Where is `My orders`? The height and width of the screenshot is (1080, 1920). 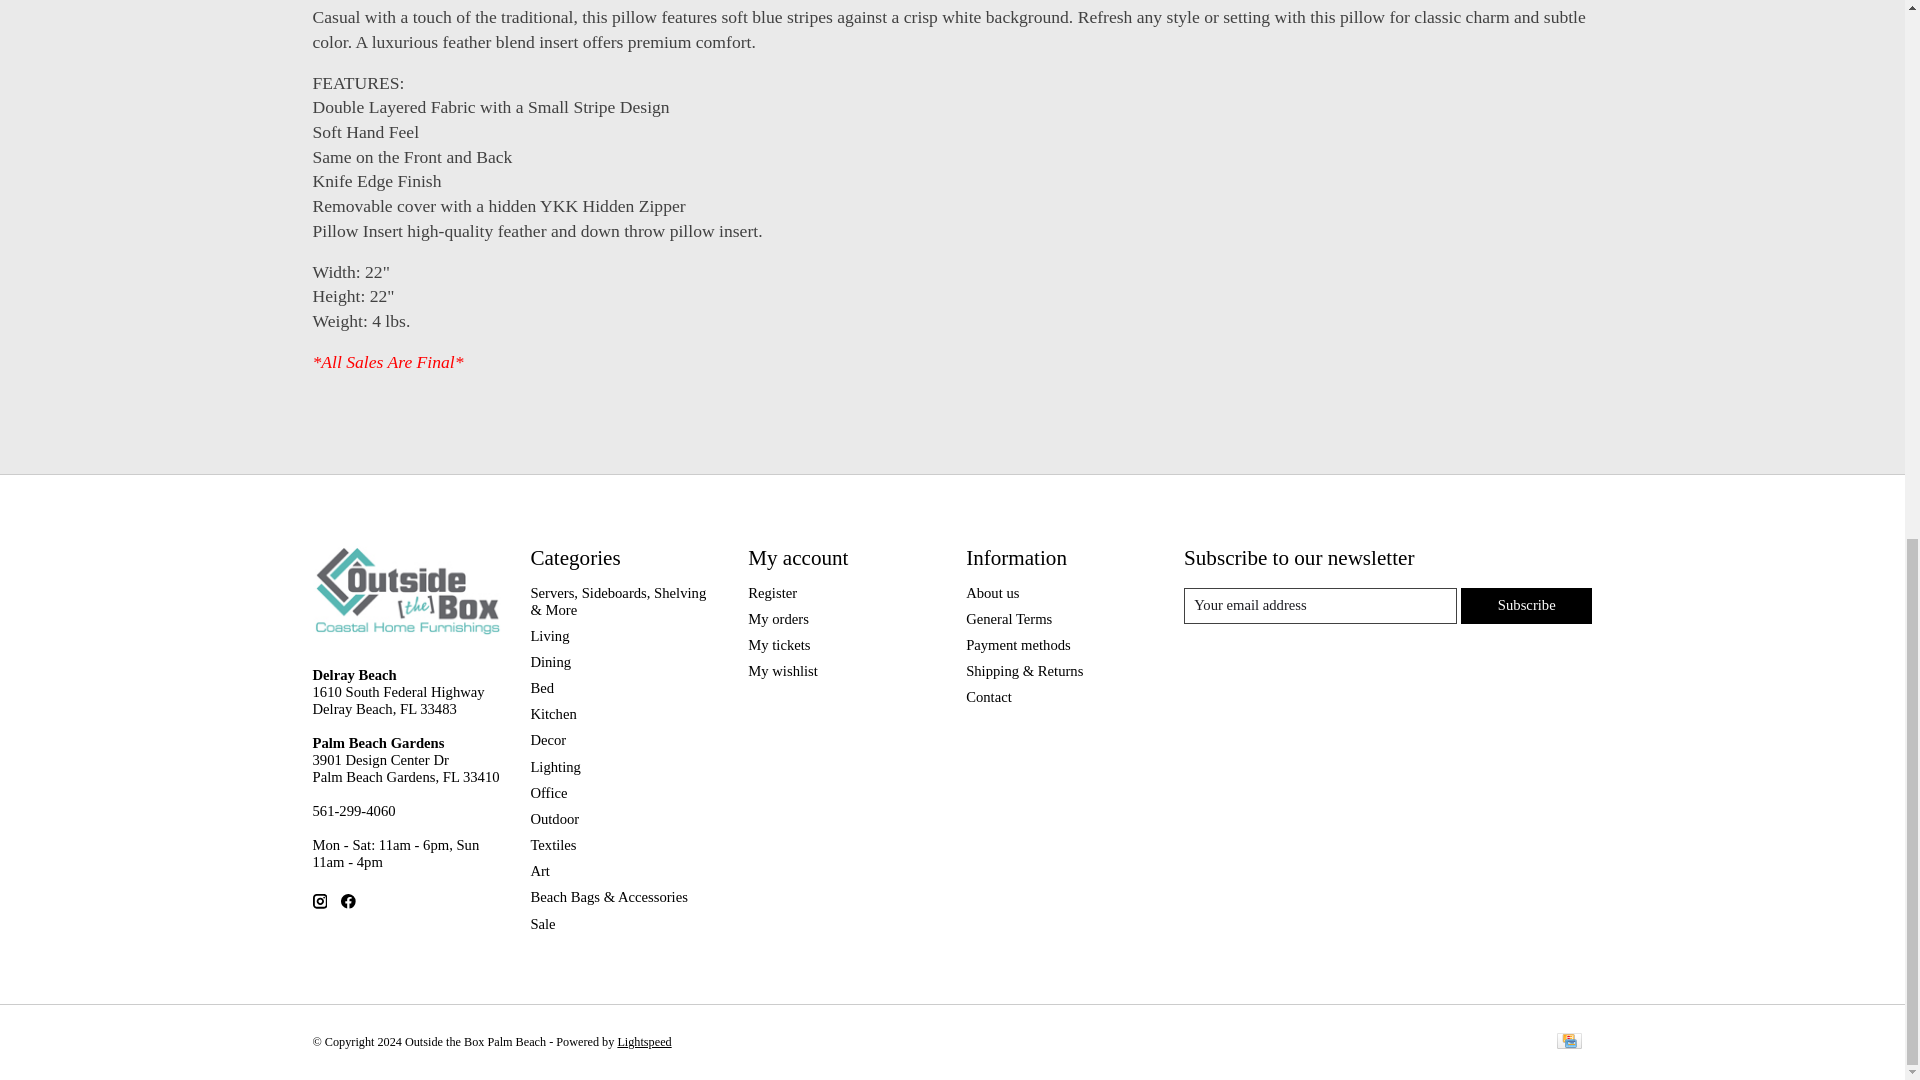 My orders is located at coordinates (778, 619).